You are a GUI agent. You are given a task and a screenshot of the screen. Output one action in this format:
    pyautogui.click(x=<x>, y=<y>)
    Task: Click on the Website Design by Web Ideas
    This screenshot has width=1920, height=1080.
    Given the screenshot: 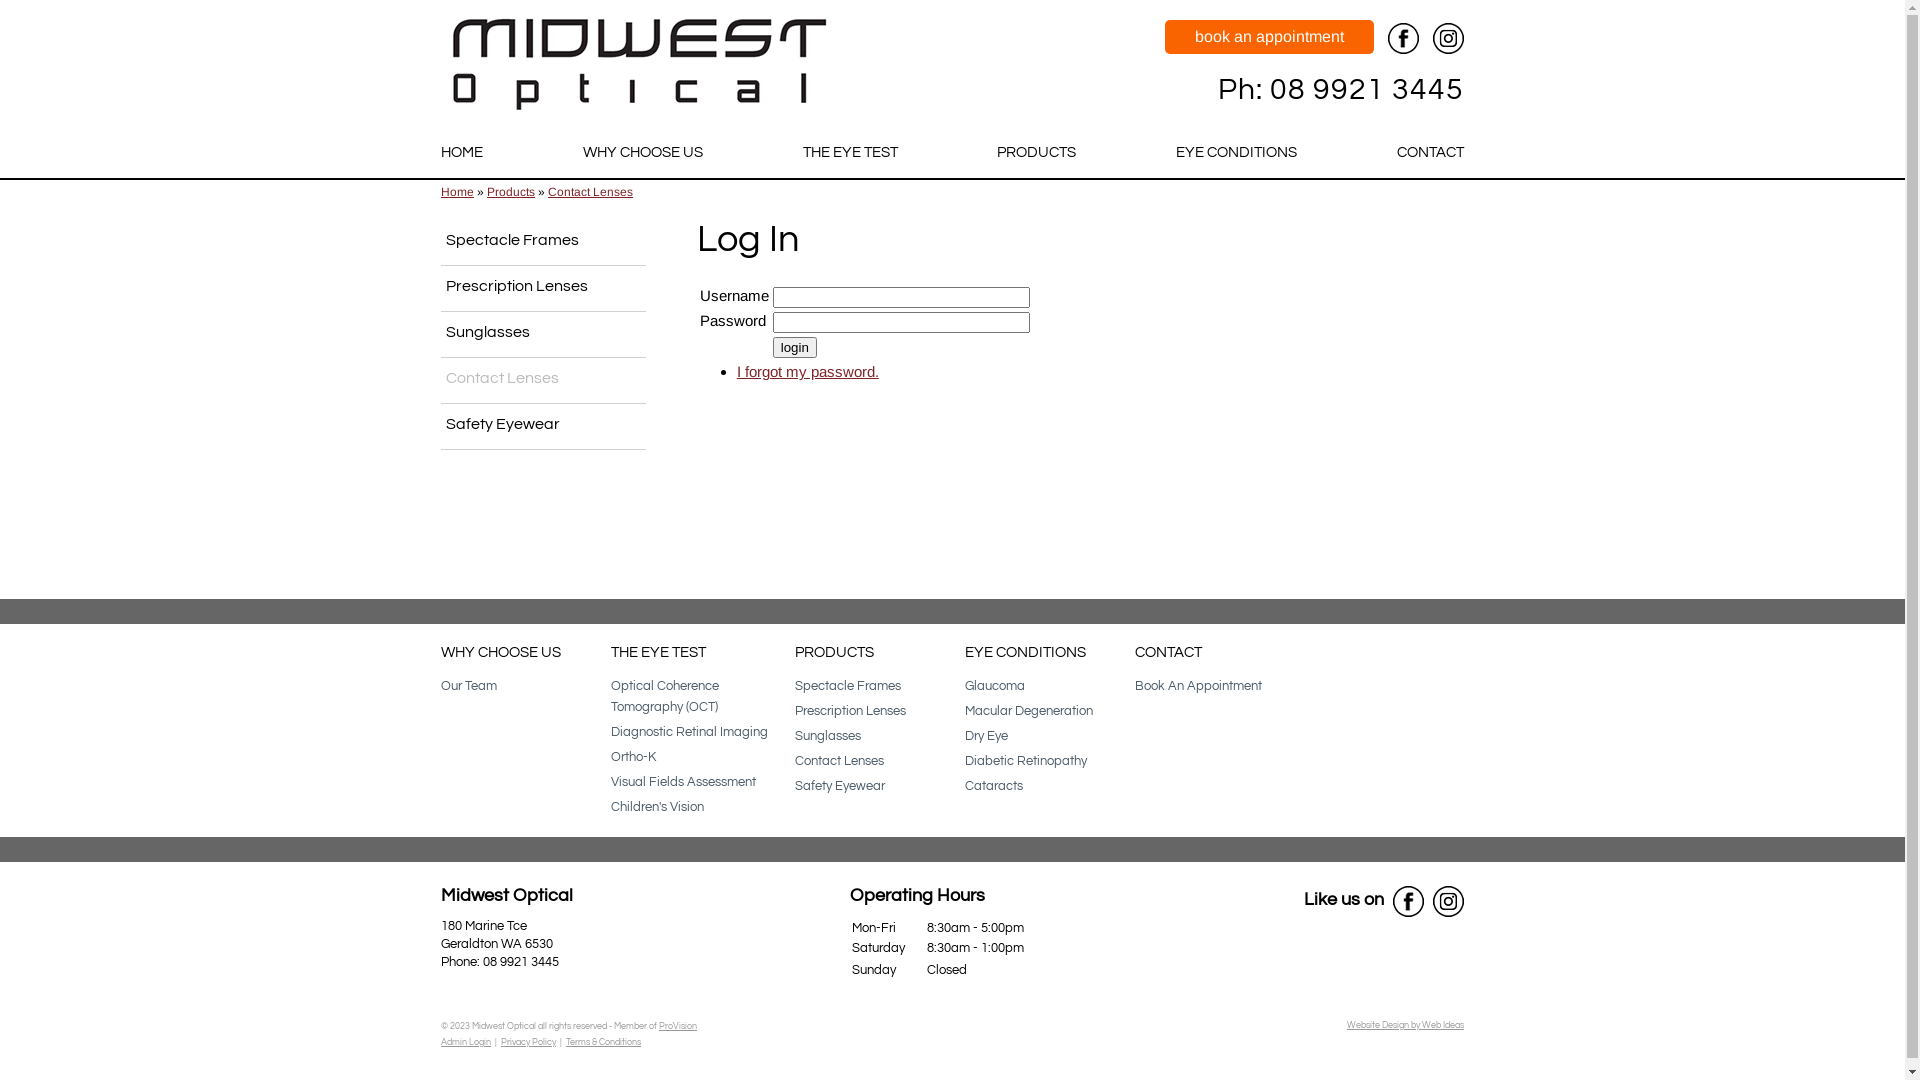 What is the action you would take?
    pyautogui.click(x=1406, y=1026)
    